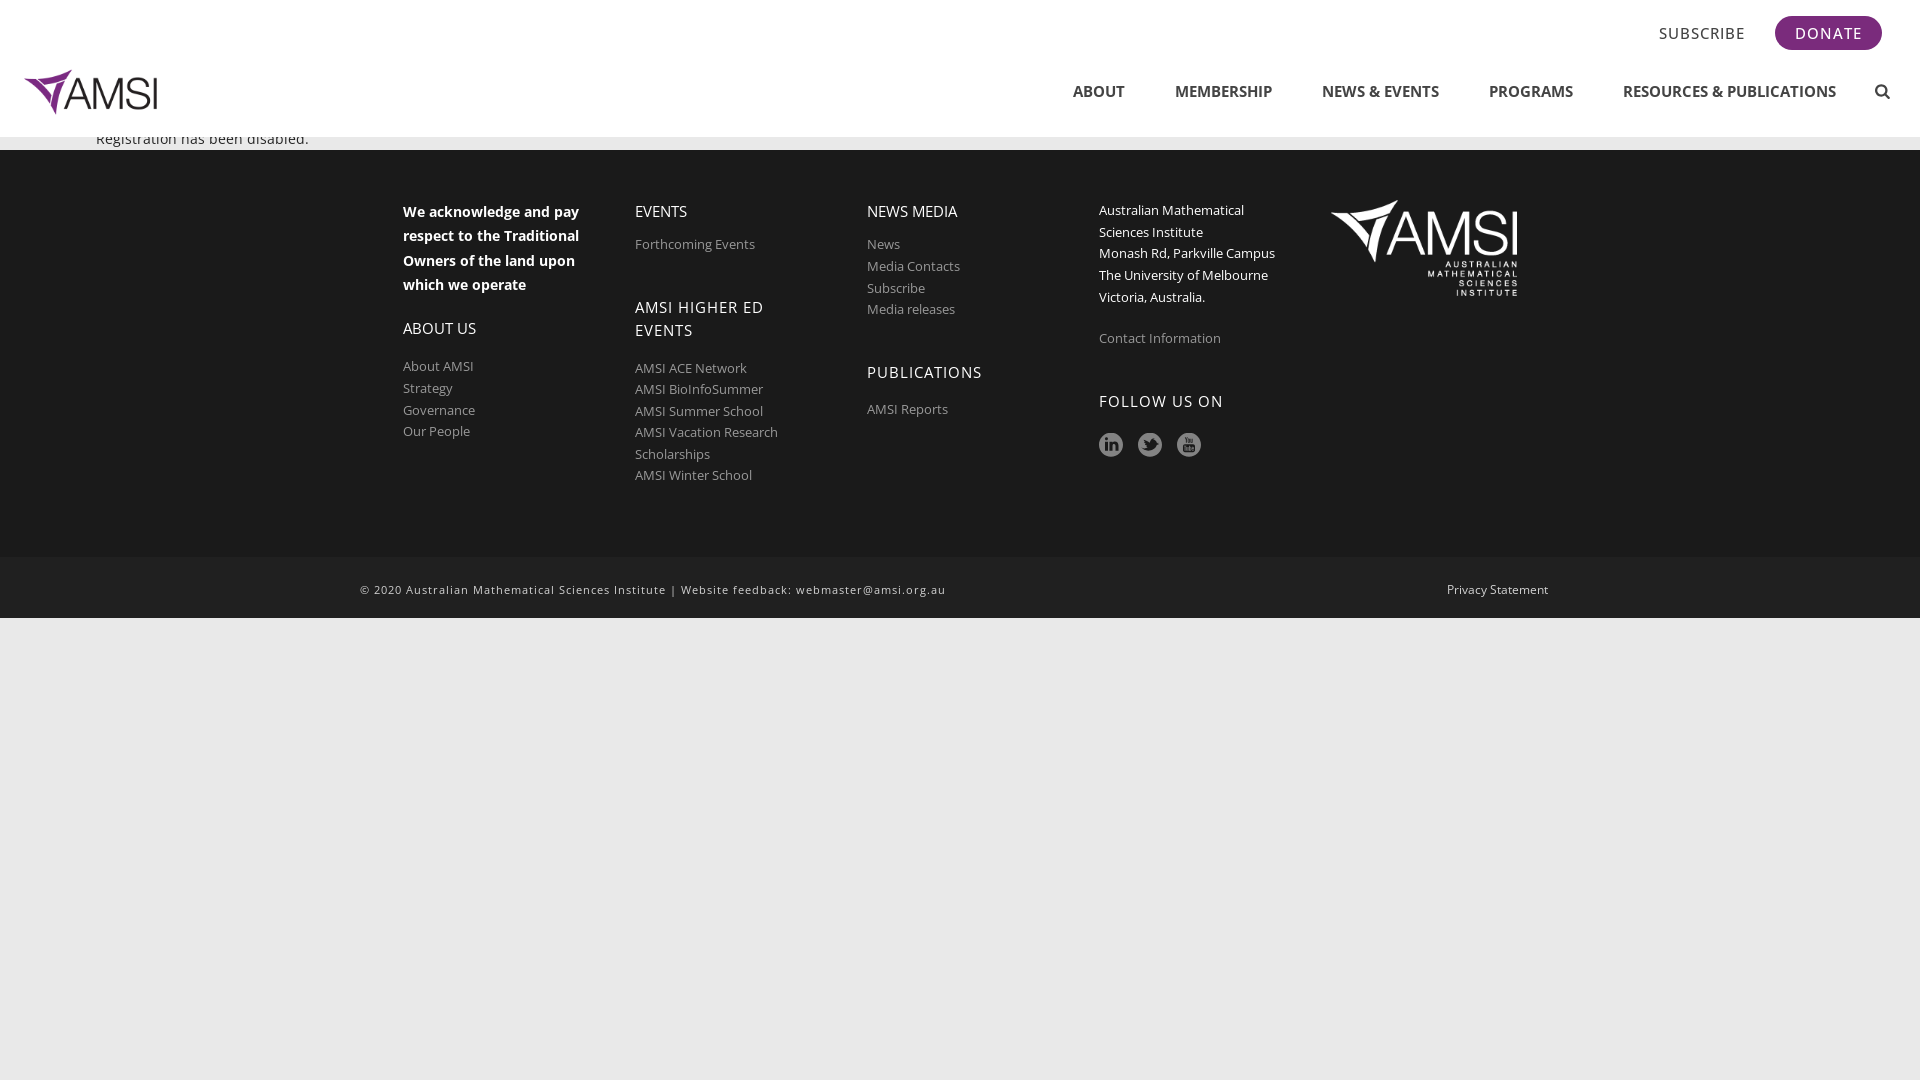 The image size is (1920, 1080). Describe the element at coordinates (896, 288) in the screenshot. I see `Subscribe` at that location.